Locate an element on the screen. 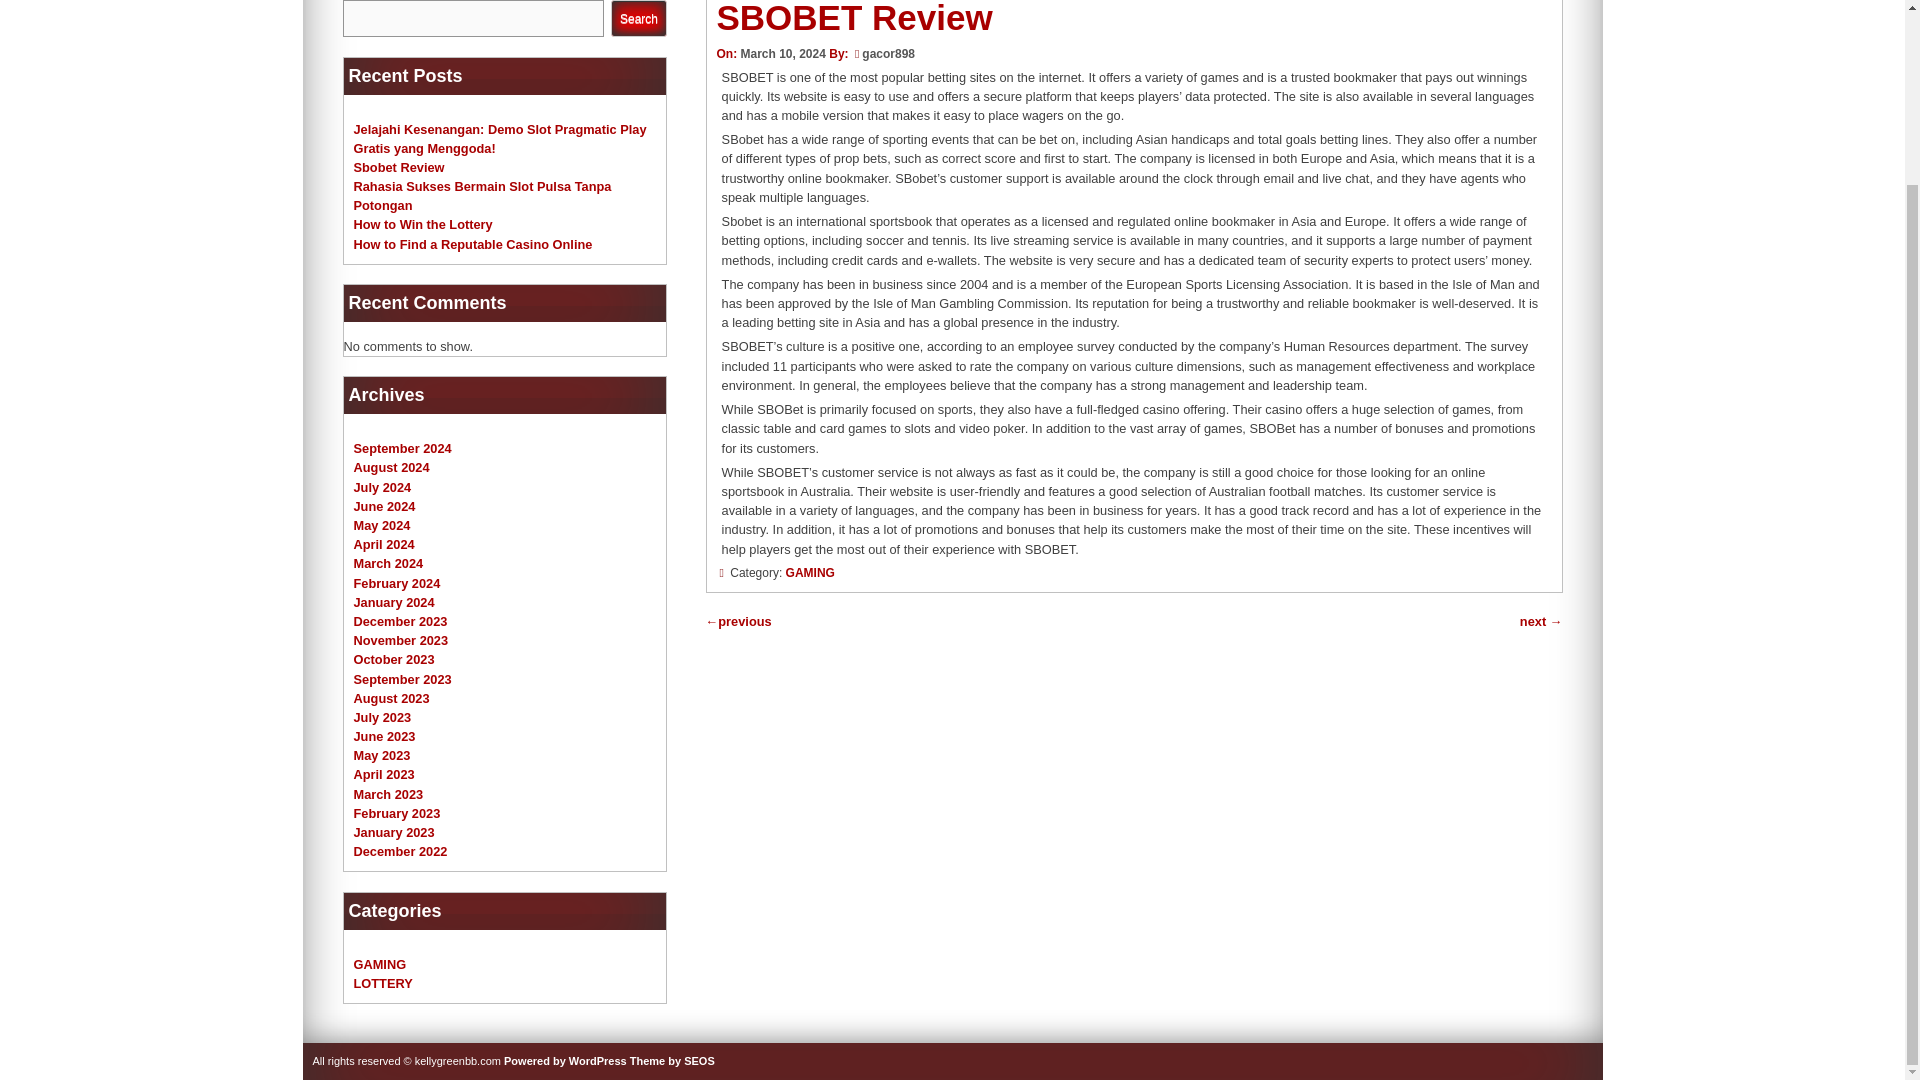 This screenshot has height=1080, width=1920. September 2023 is located at coordinates (402, 678).